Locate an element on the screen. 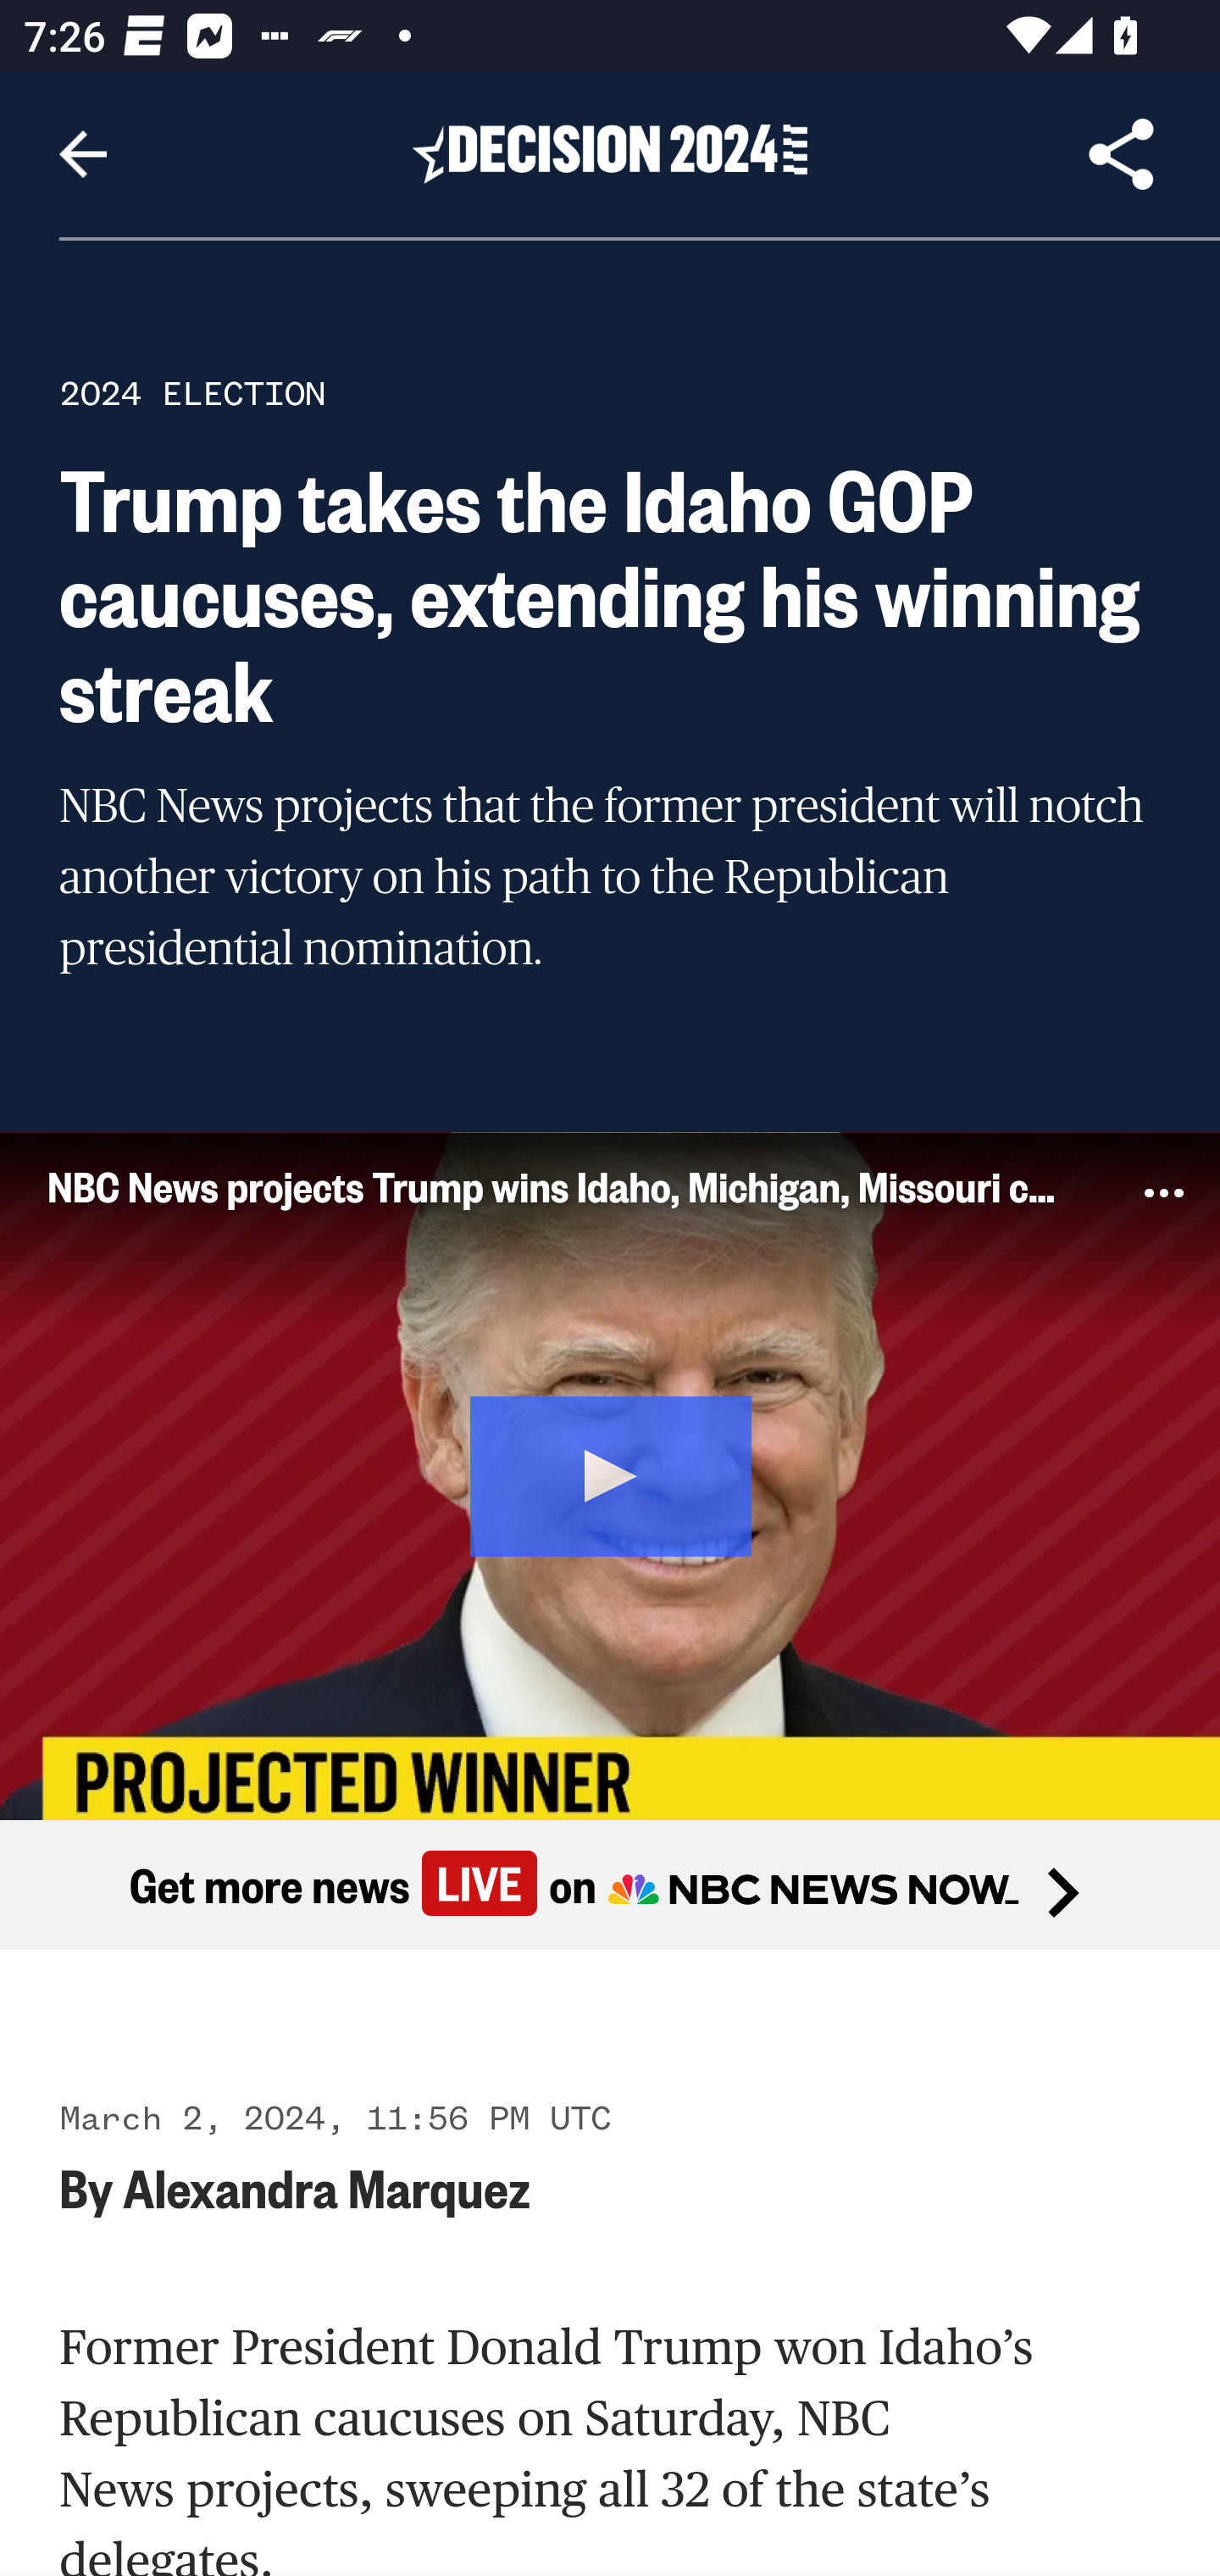 Image resolution: width=1220 pixels, height=2576 pixels. Share Article, button is located at coordinates (1122, 154).